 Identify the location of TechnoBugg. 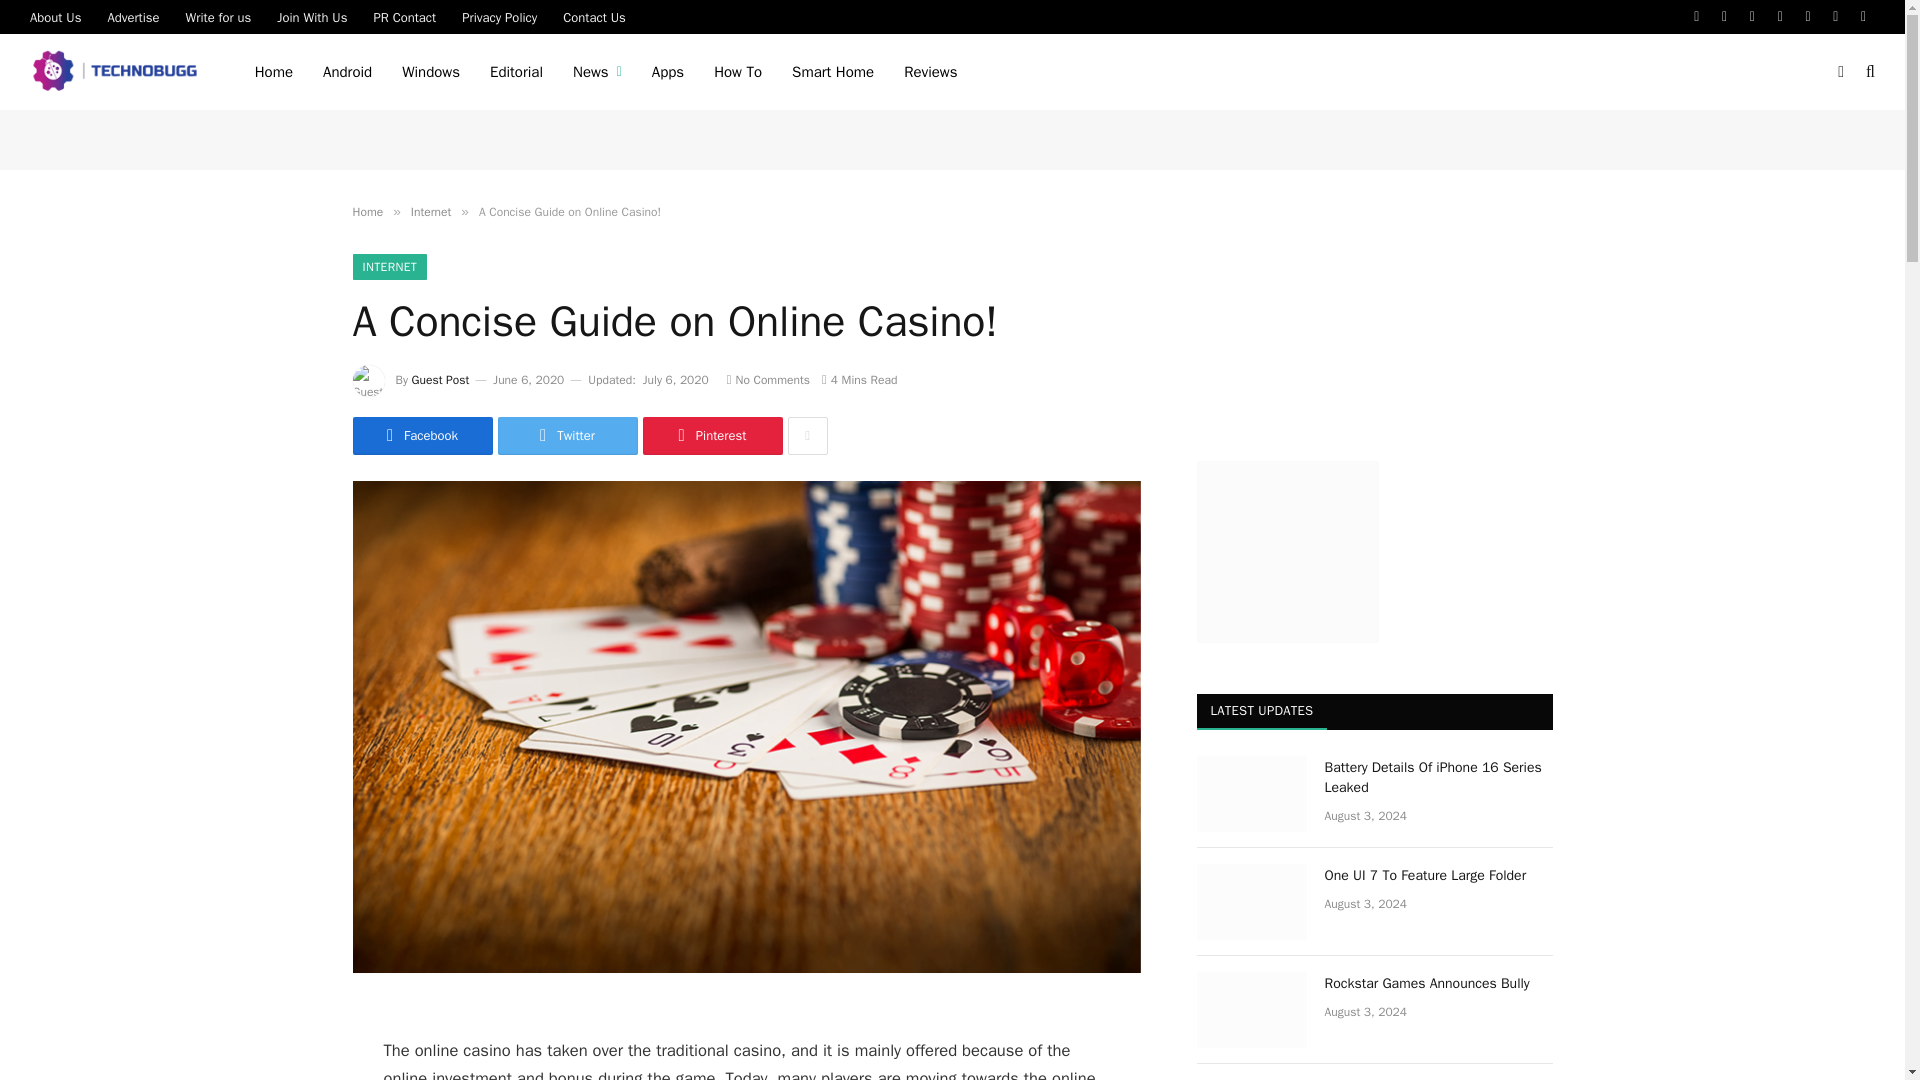
(118, 72).